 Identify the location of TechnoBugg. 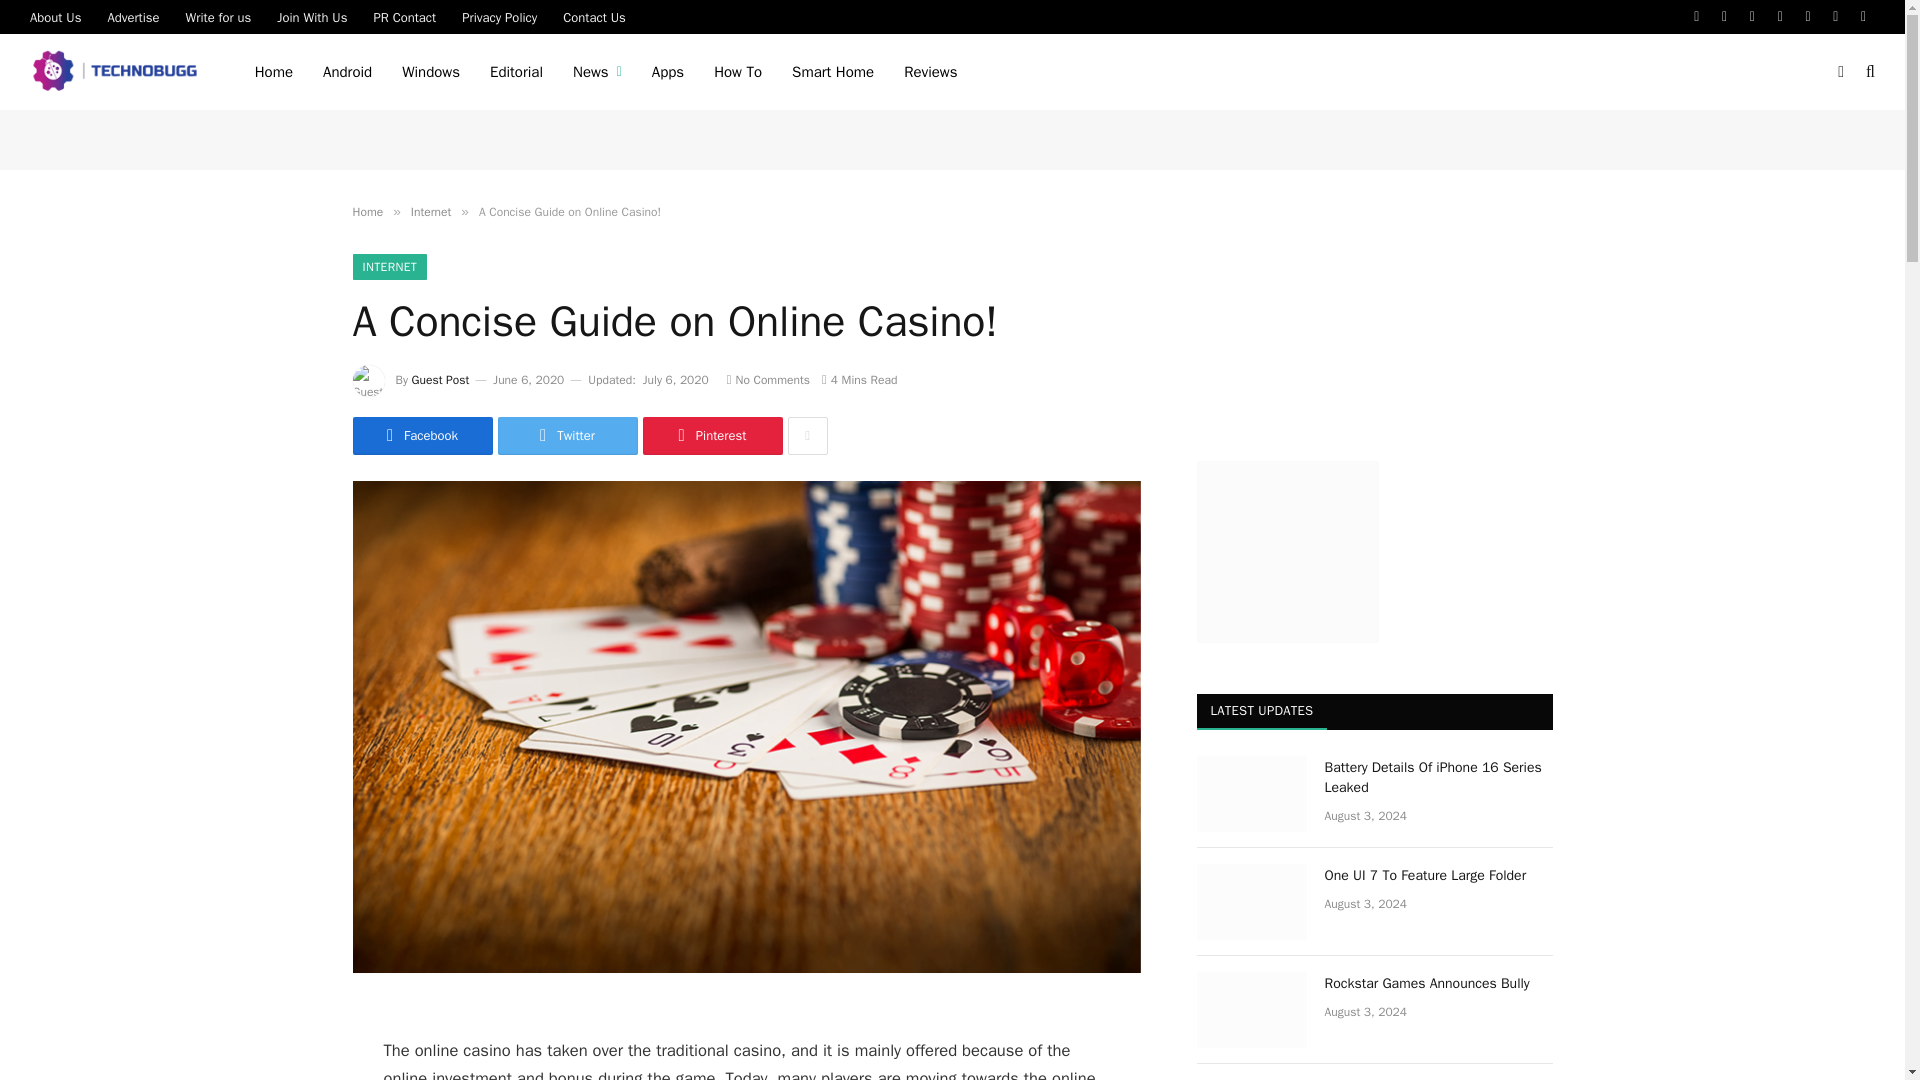
(118, 72).